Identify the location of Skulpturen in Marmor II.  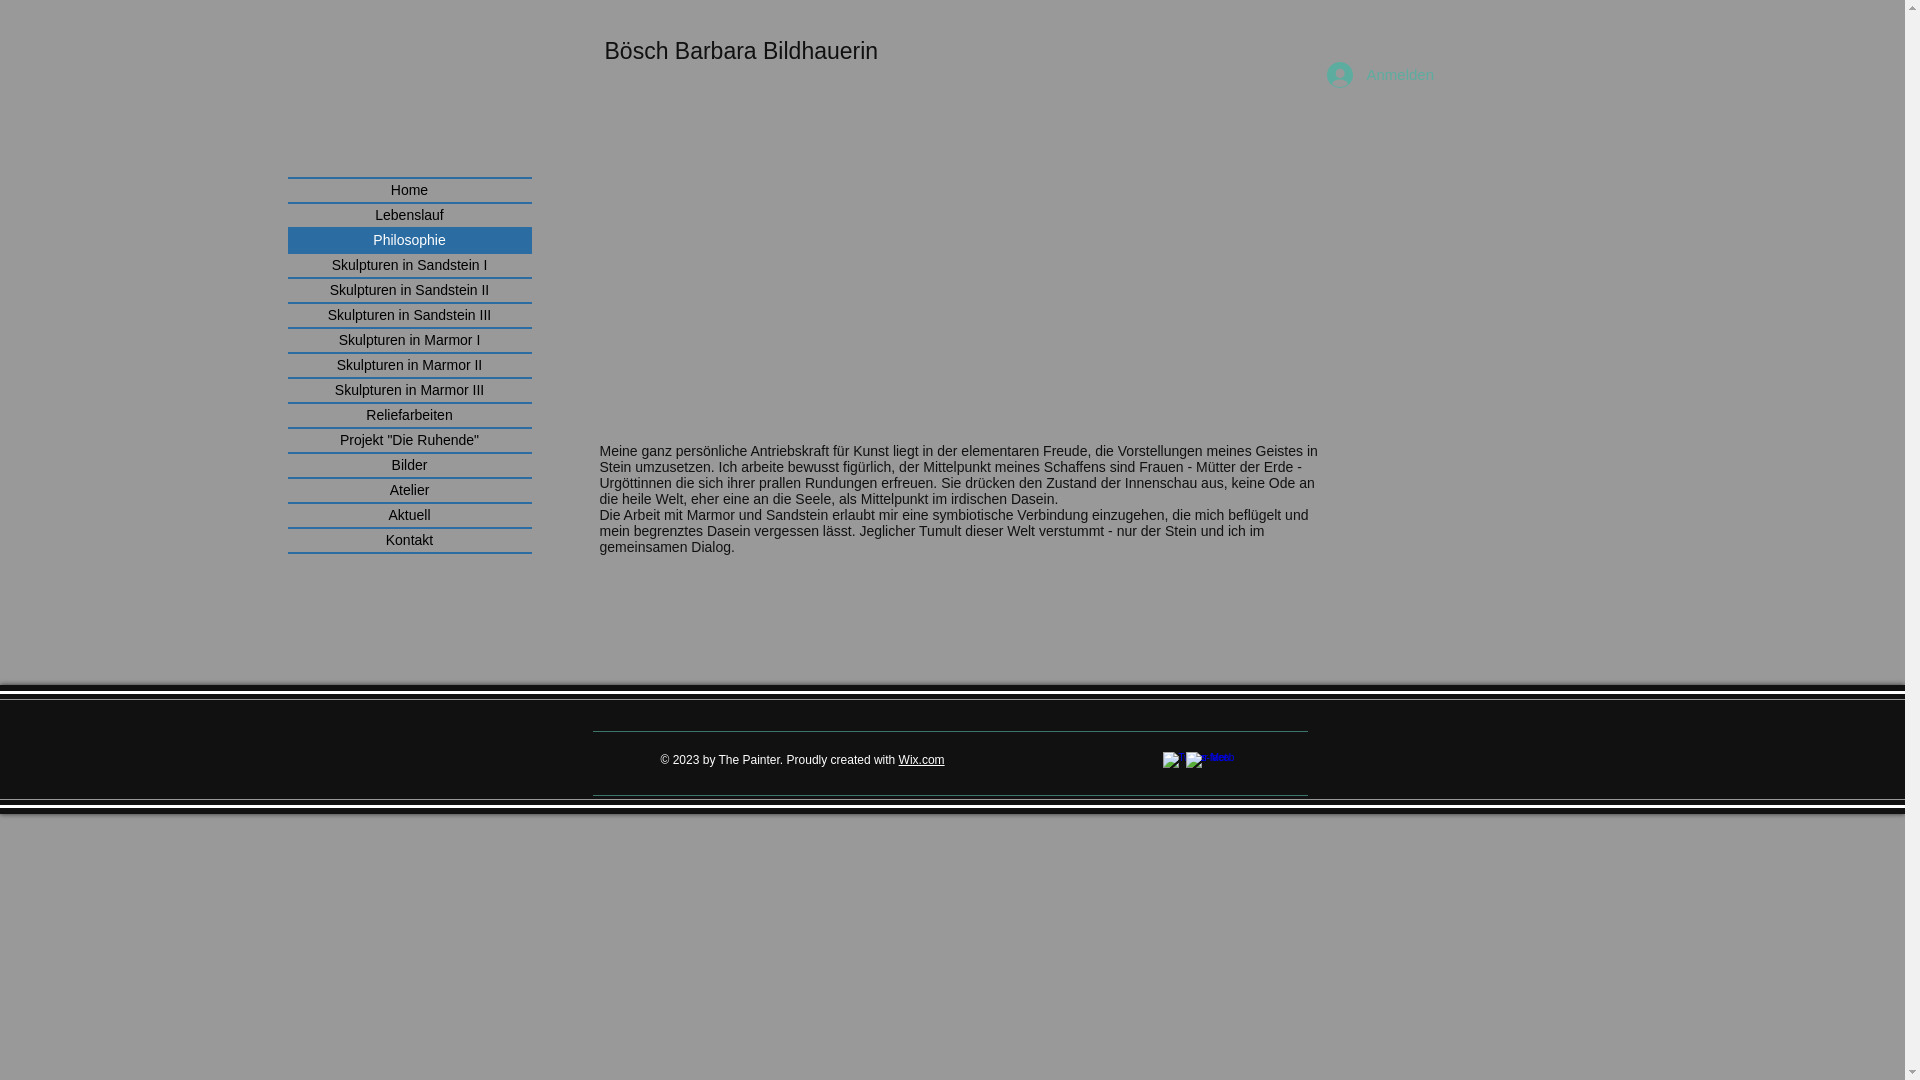
(410, 366).